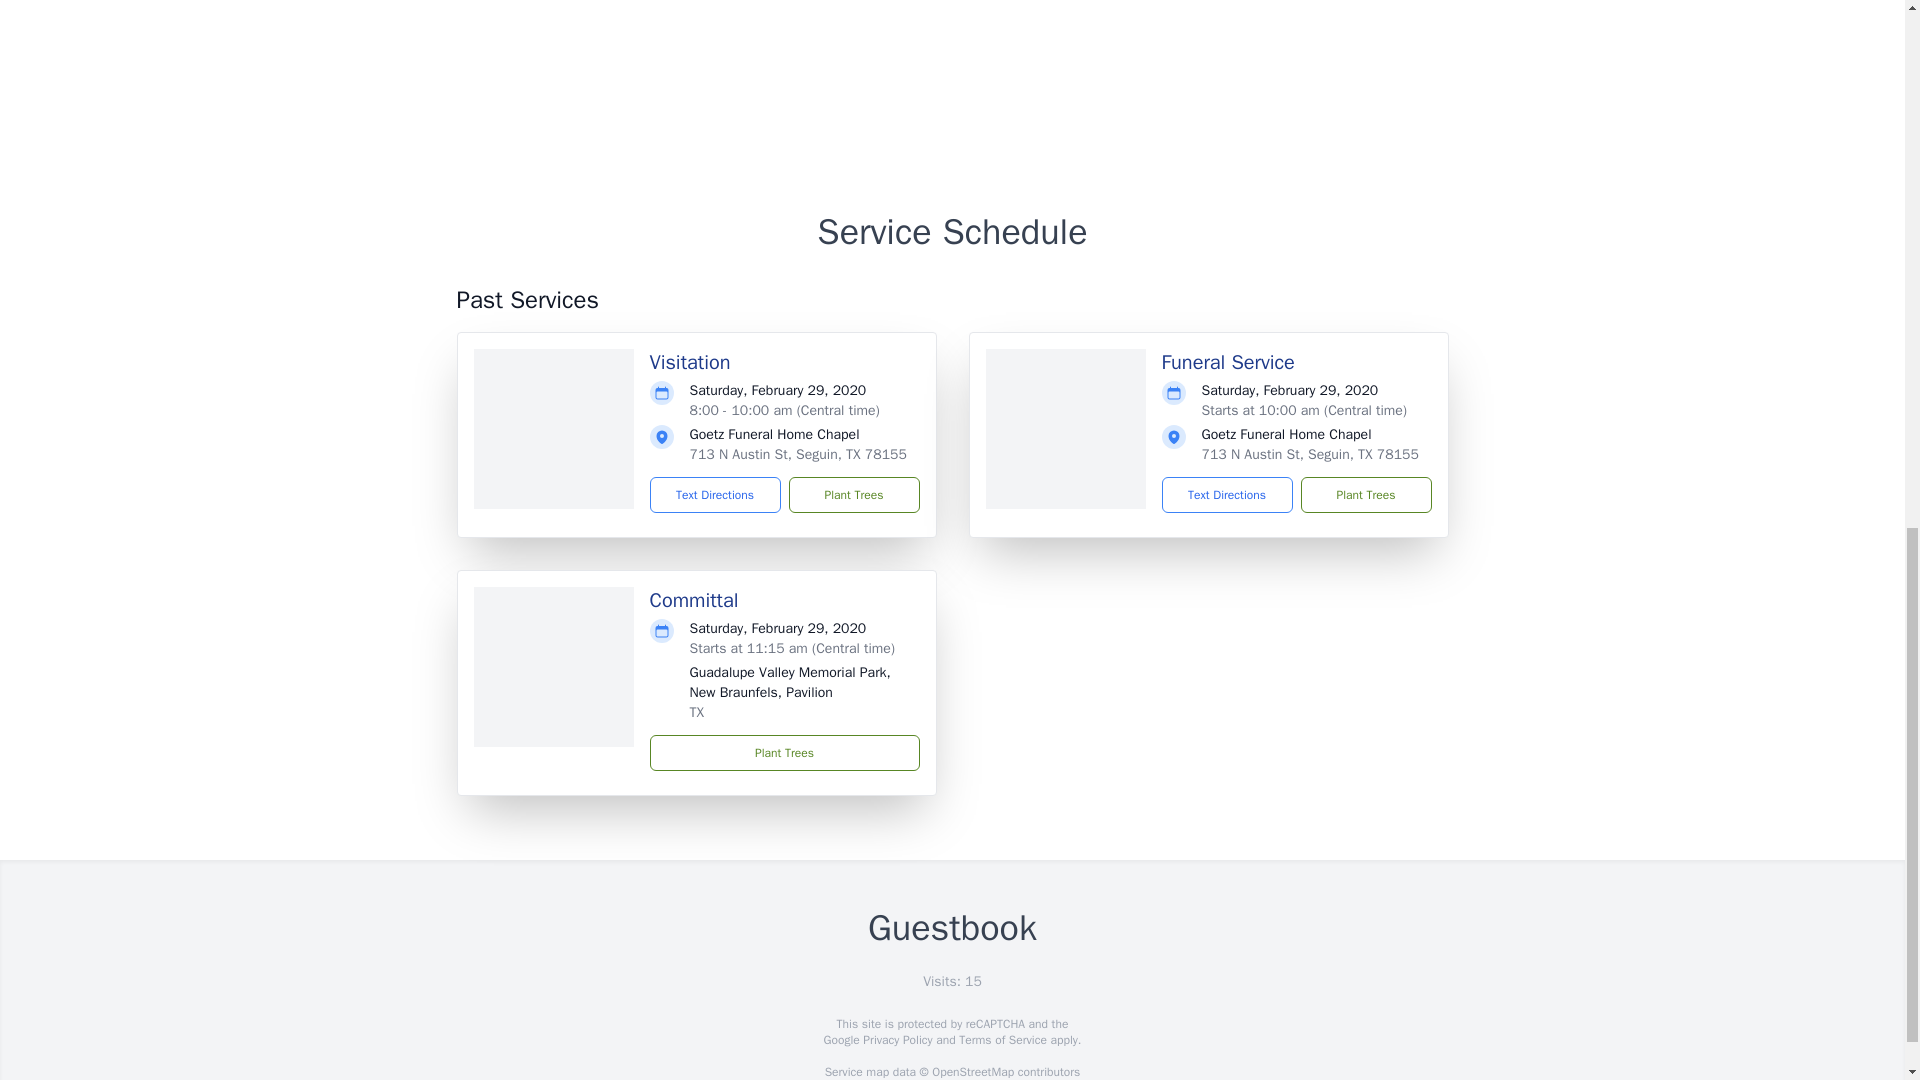 The height and width of the screenshot is (1080, 1920). Describe the element at coordinates (798, 454) in the screenshot. I see `713 N Austin St, Seguin, TX 78155` at that location.